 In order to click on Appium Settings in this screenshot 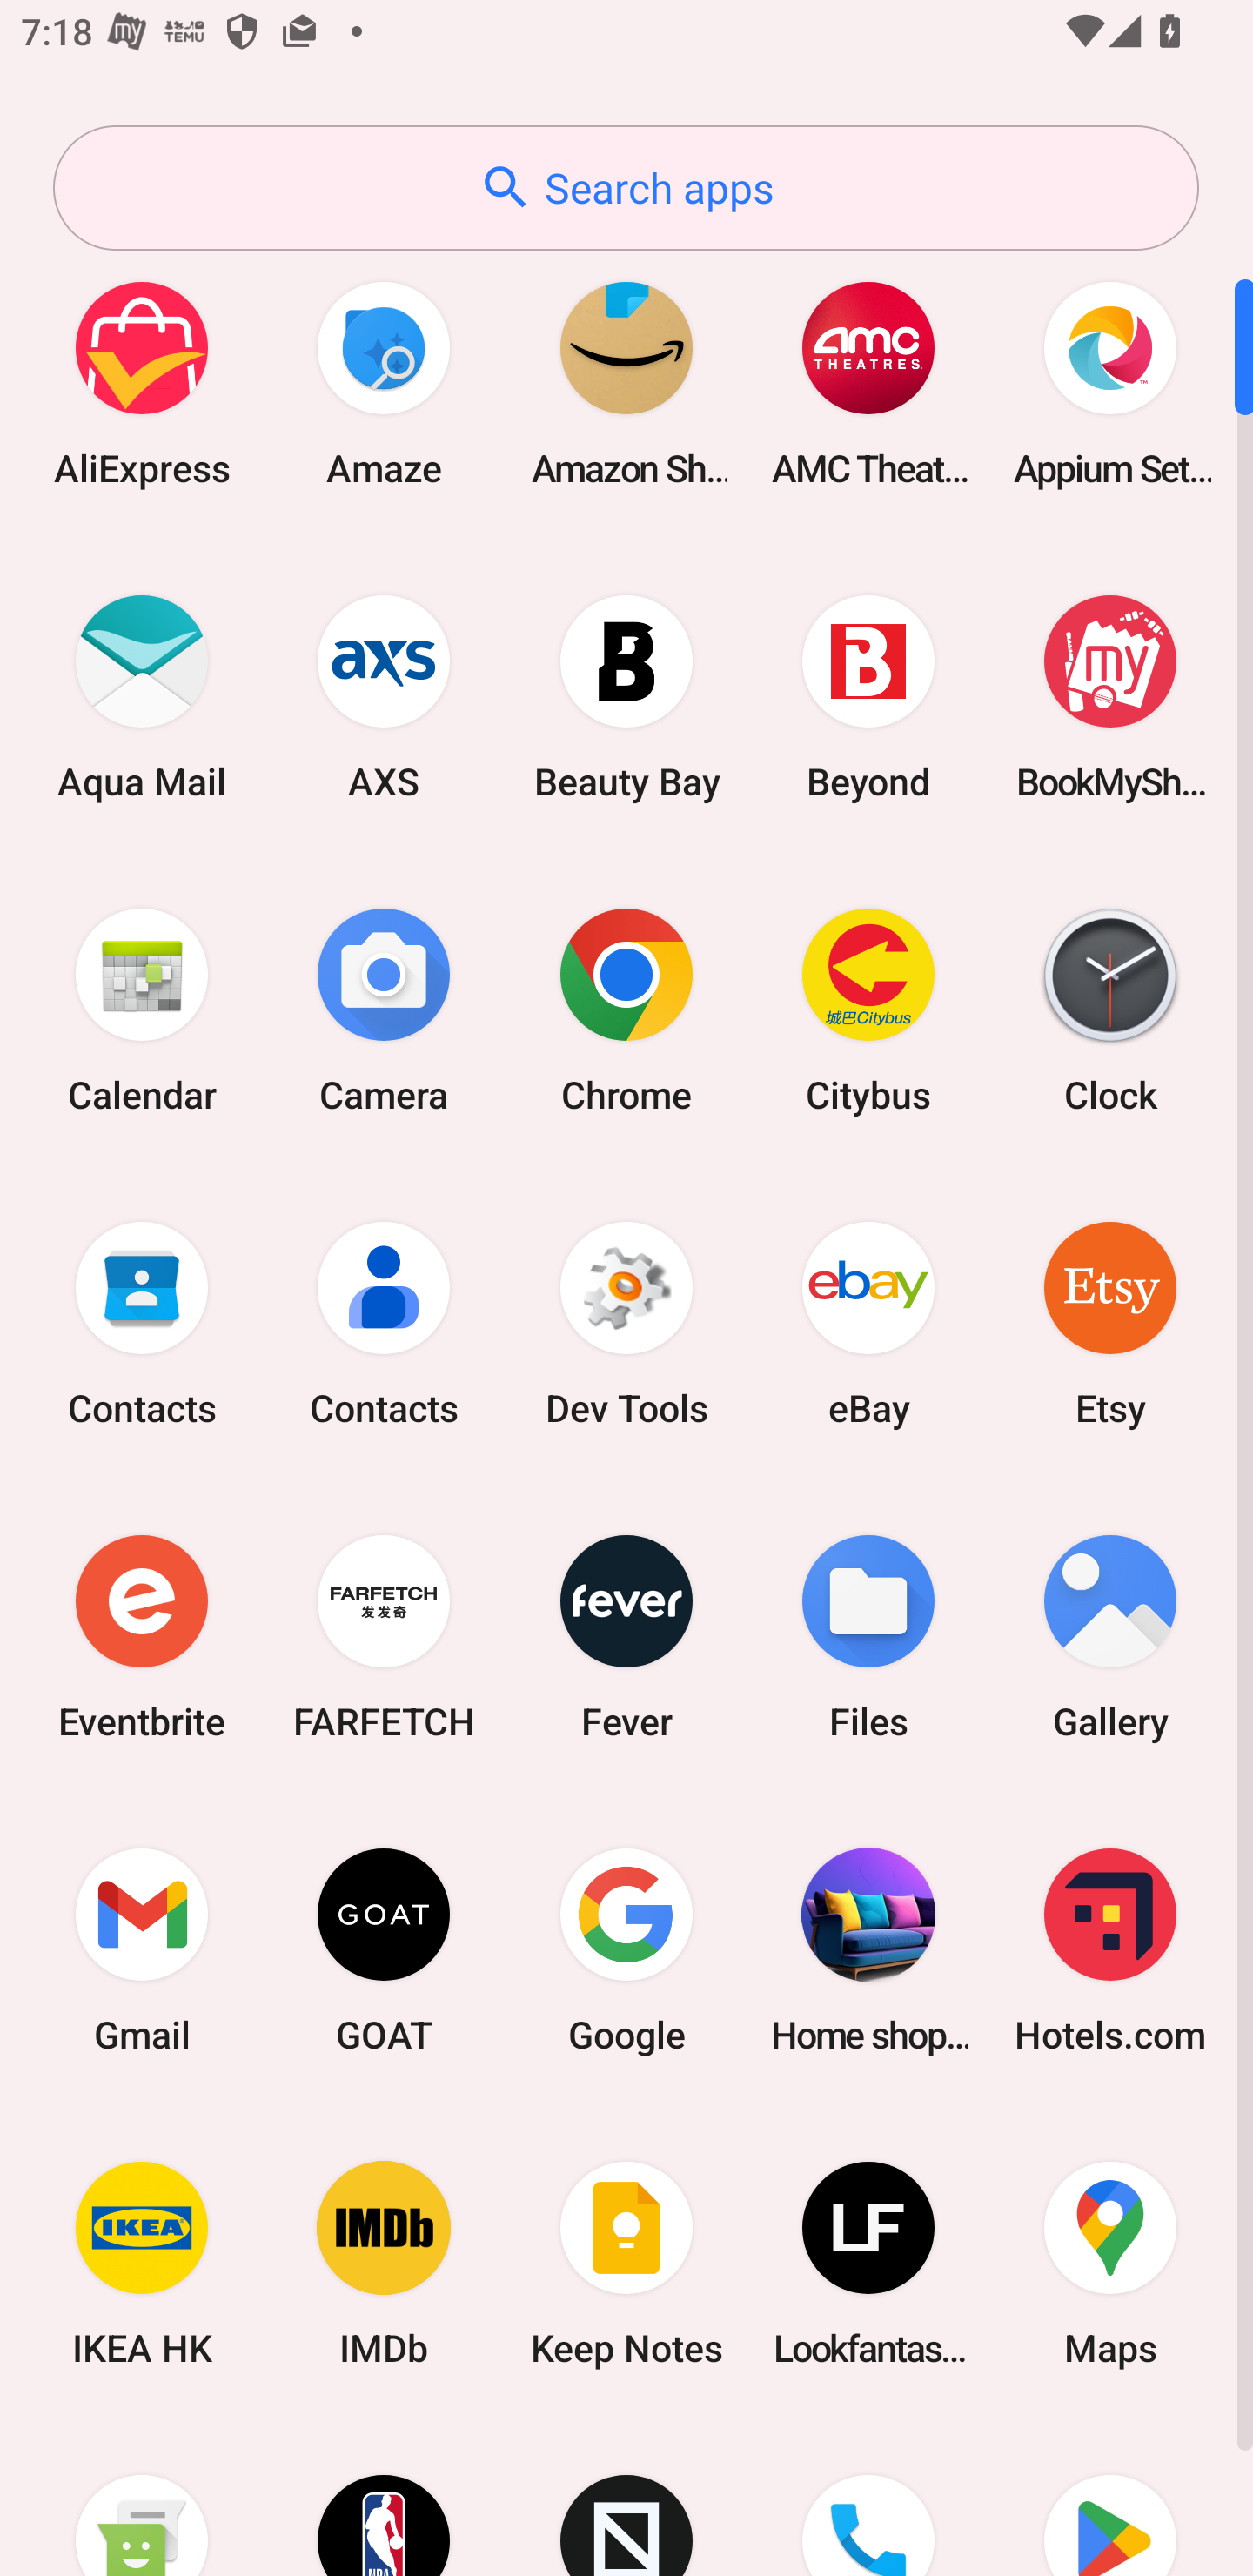, I will do `click(1110, 383)`.